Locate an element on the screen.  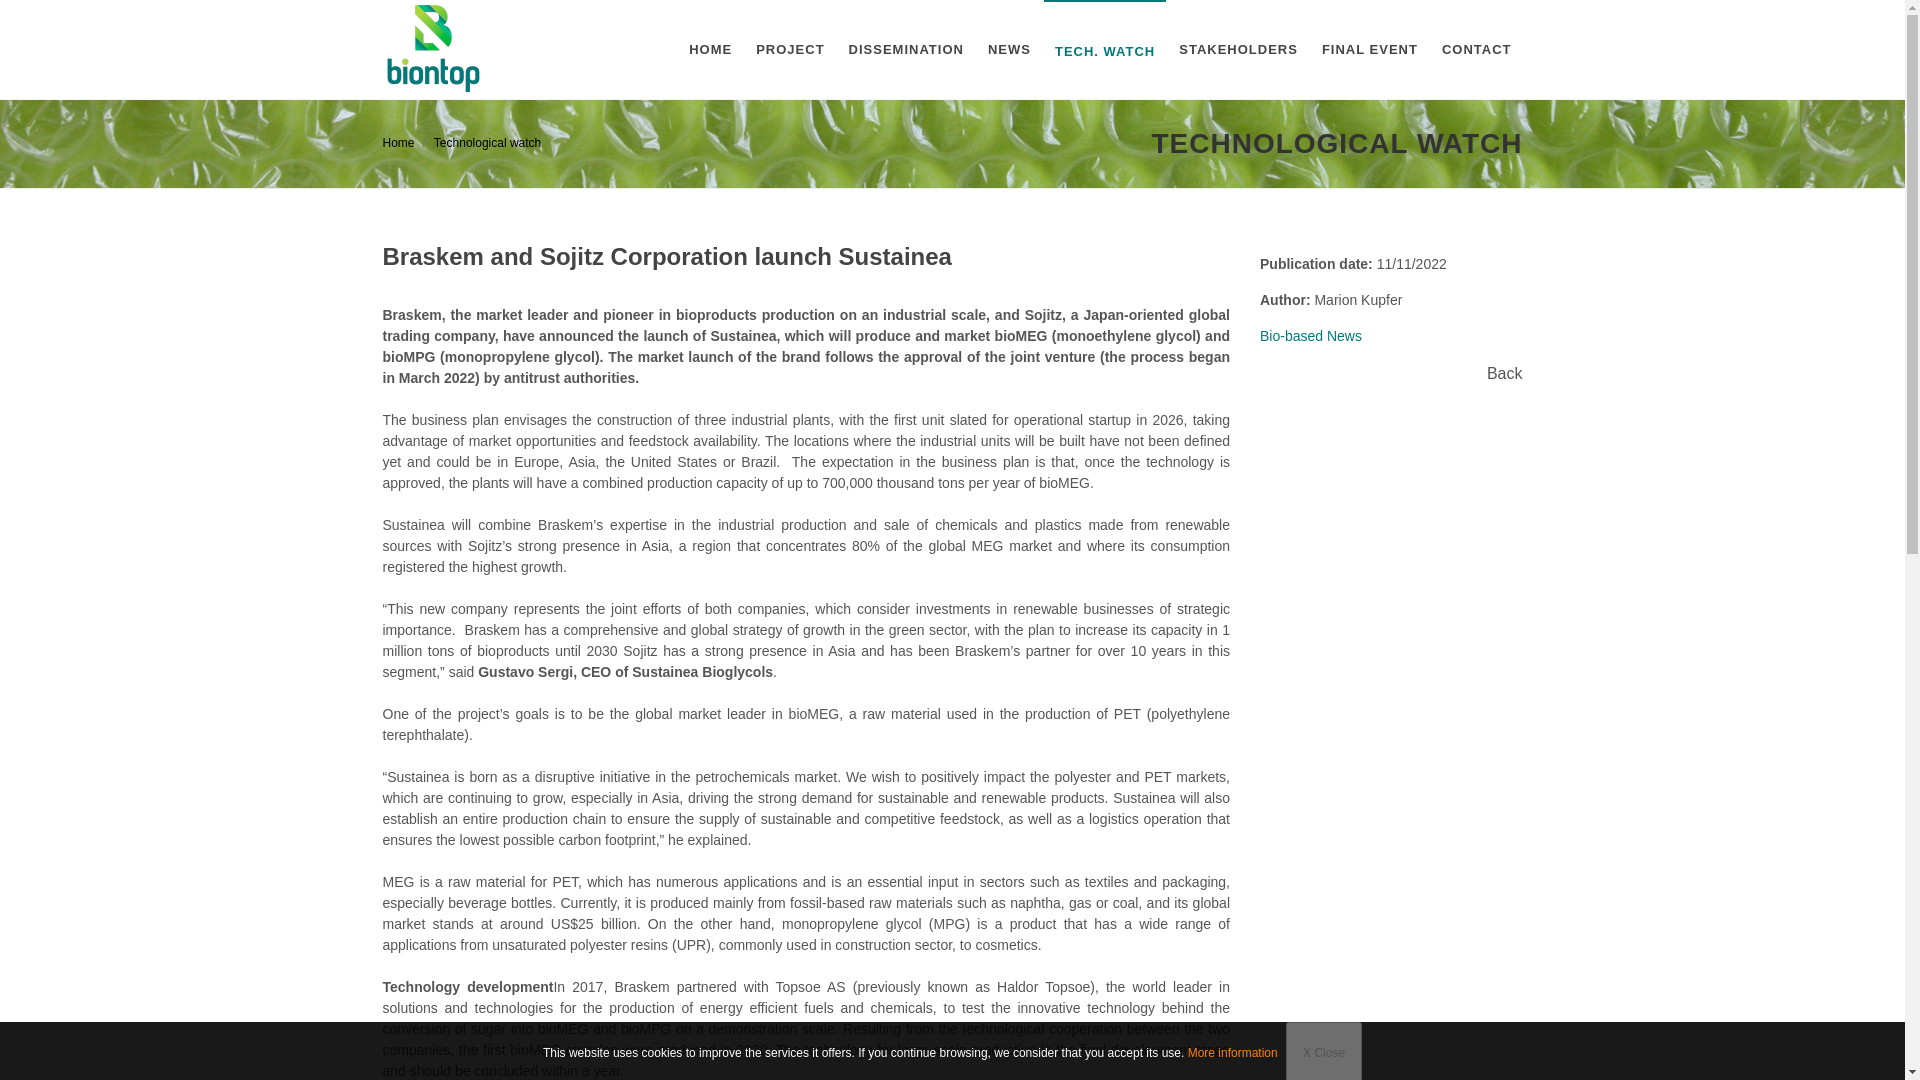
Back is located at coordinates (1548, 374).